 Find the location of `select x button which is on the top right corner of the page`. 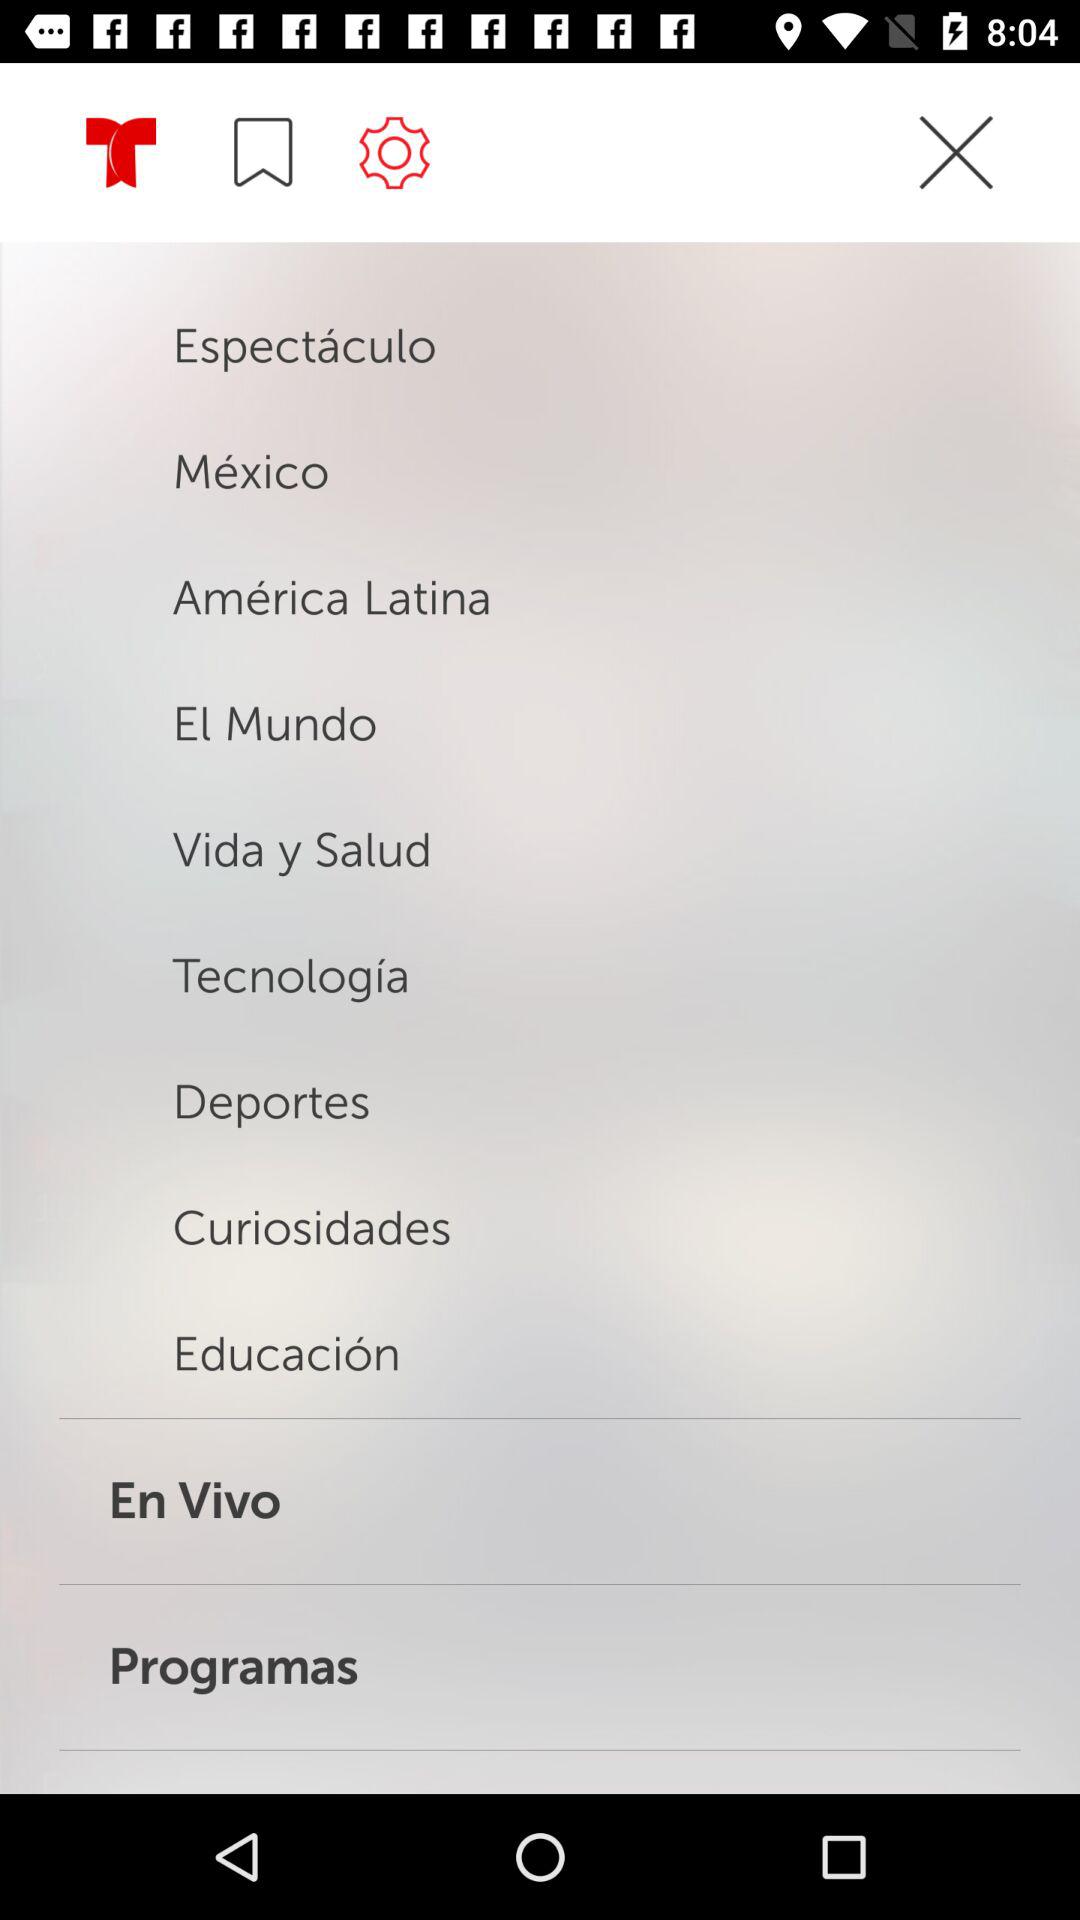

select x button which is on the top right corner of the page is located at coordinates (956, 152).